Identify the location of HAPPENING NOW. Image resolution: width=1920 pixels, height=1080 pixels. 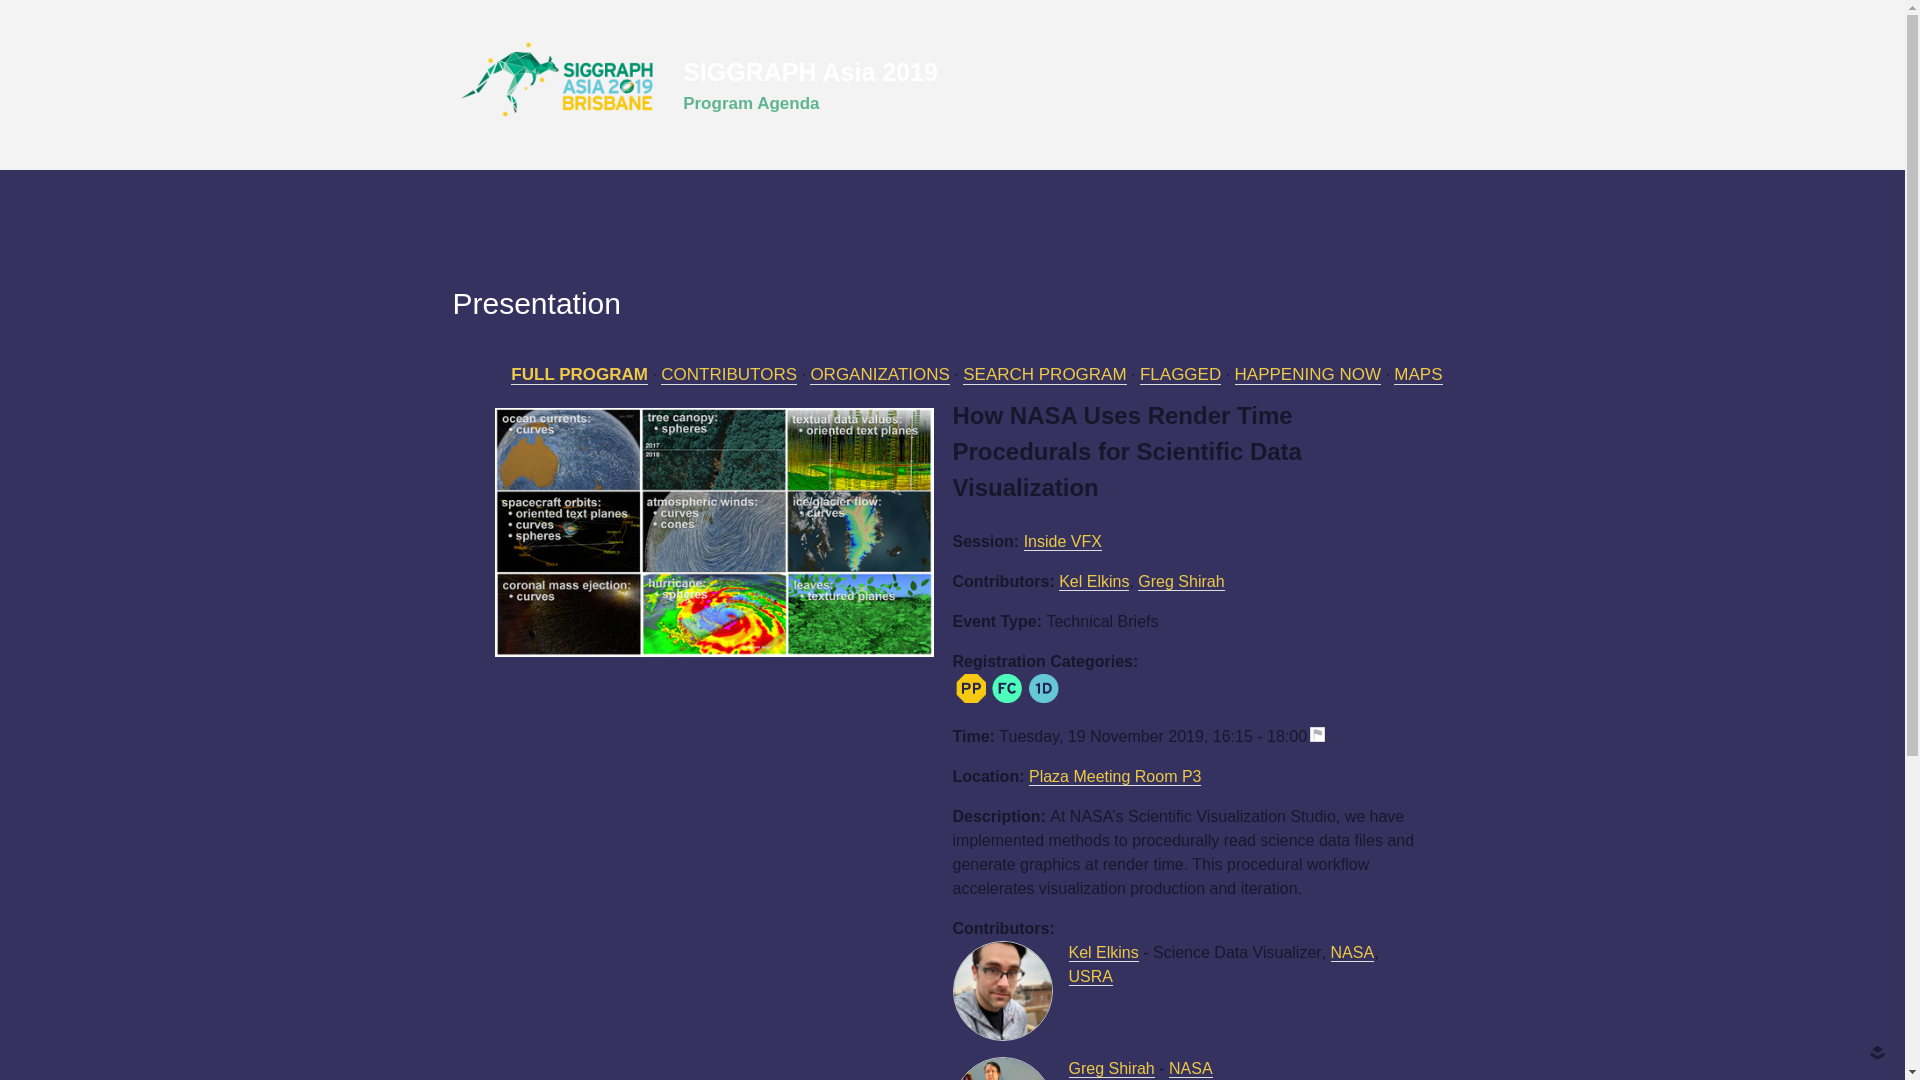
(1307, 374).